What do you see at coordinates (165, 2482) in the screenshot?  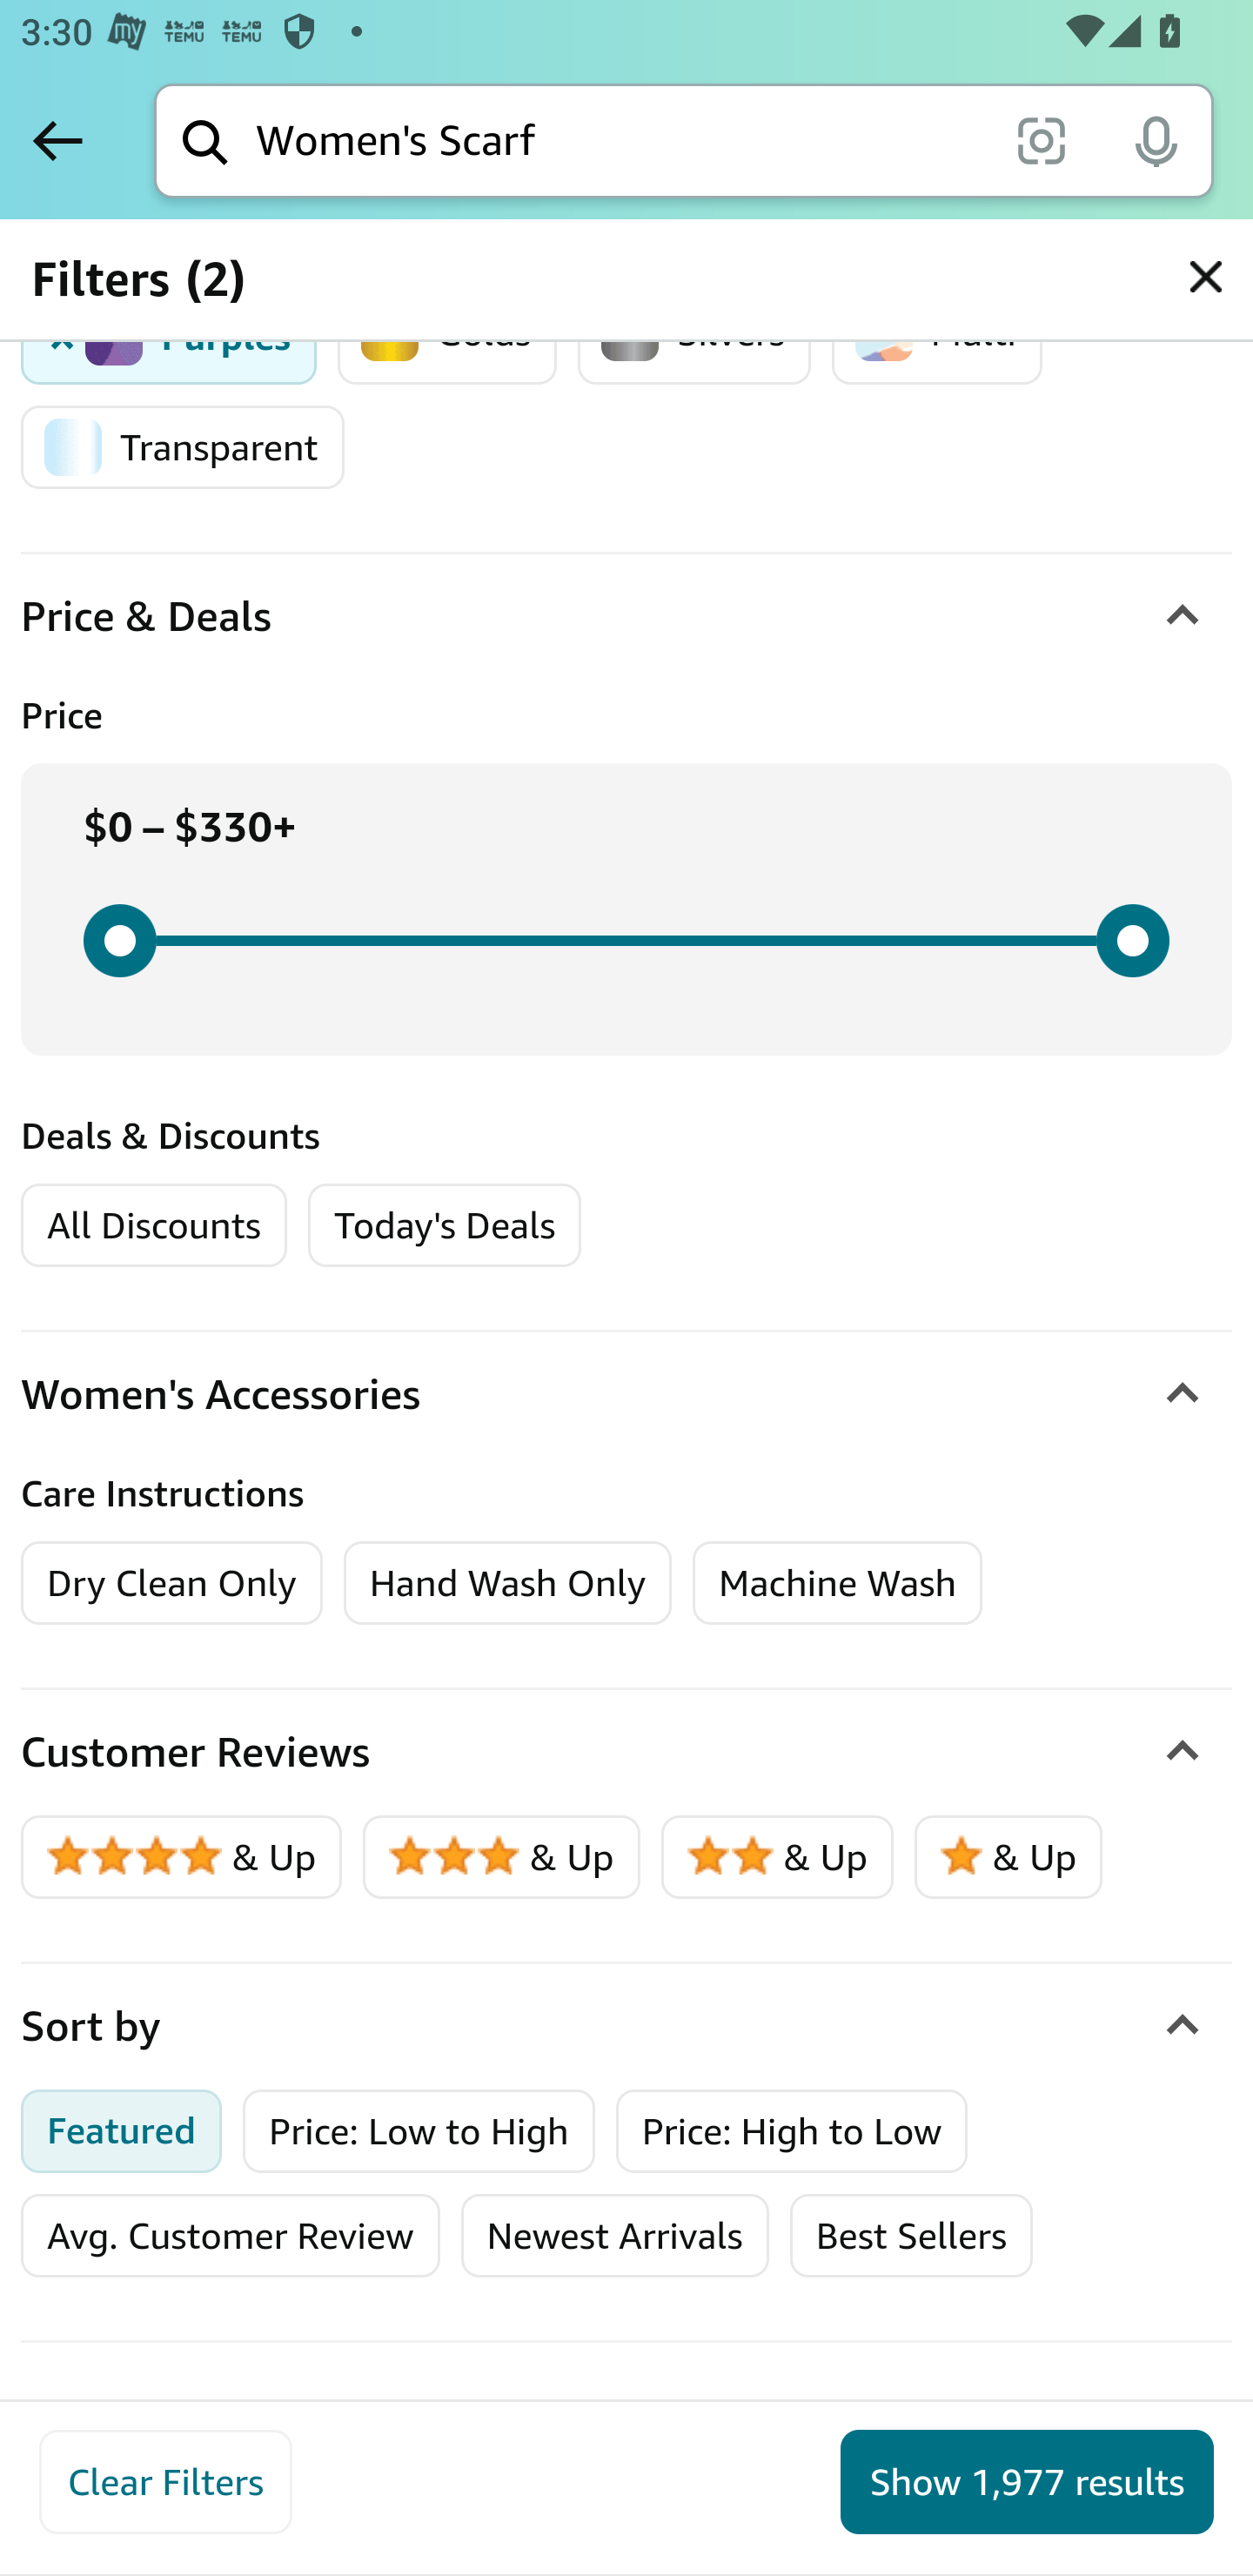 I see `Clear Filters` at bounding box center [165, 2482].